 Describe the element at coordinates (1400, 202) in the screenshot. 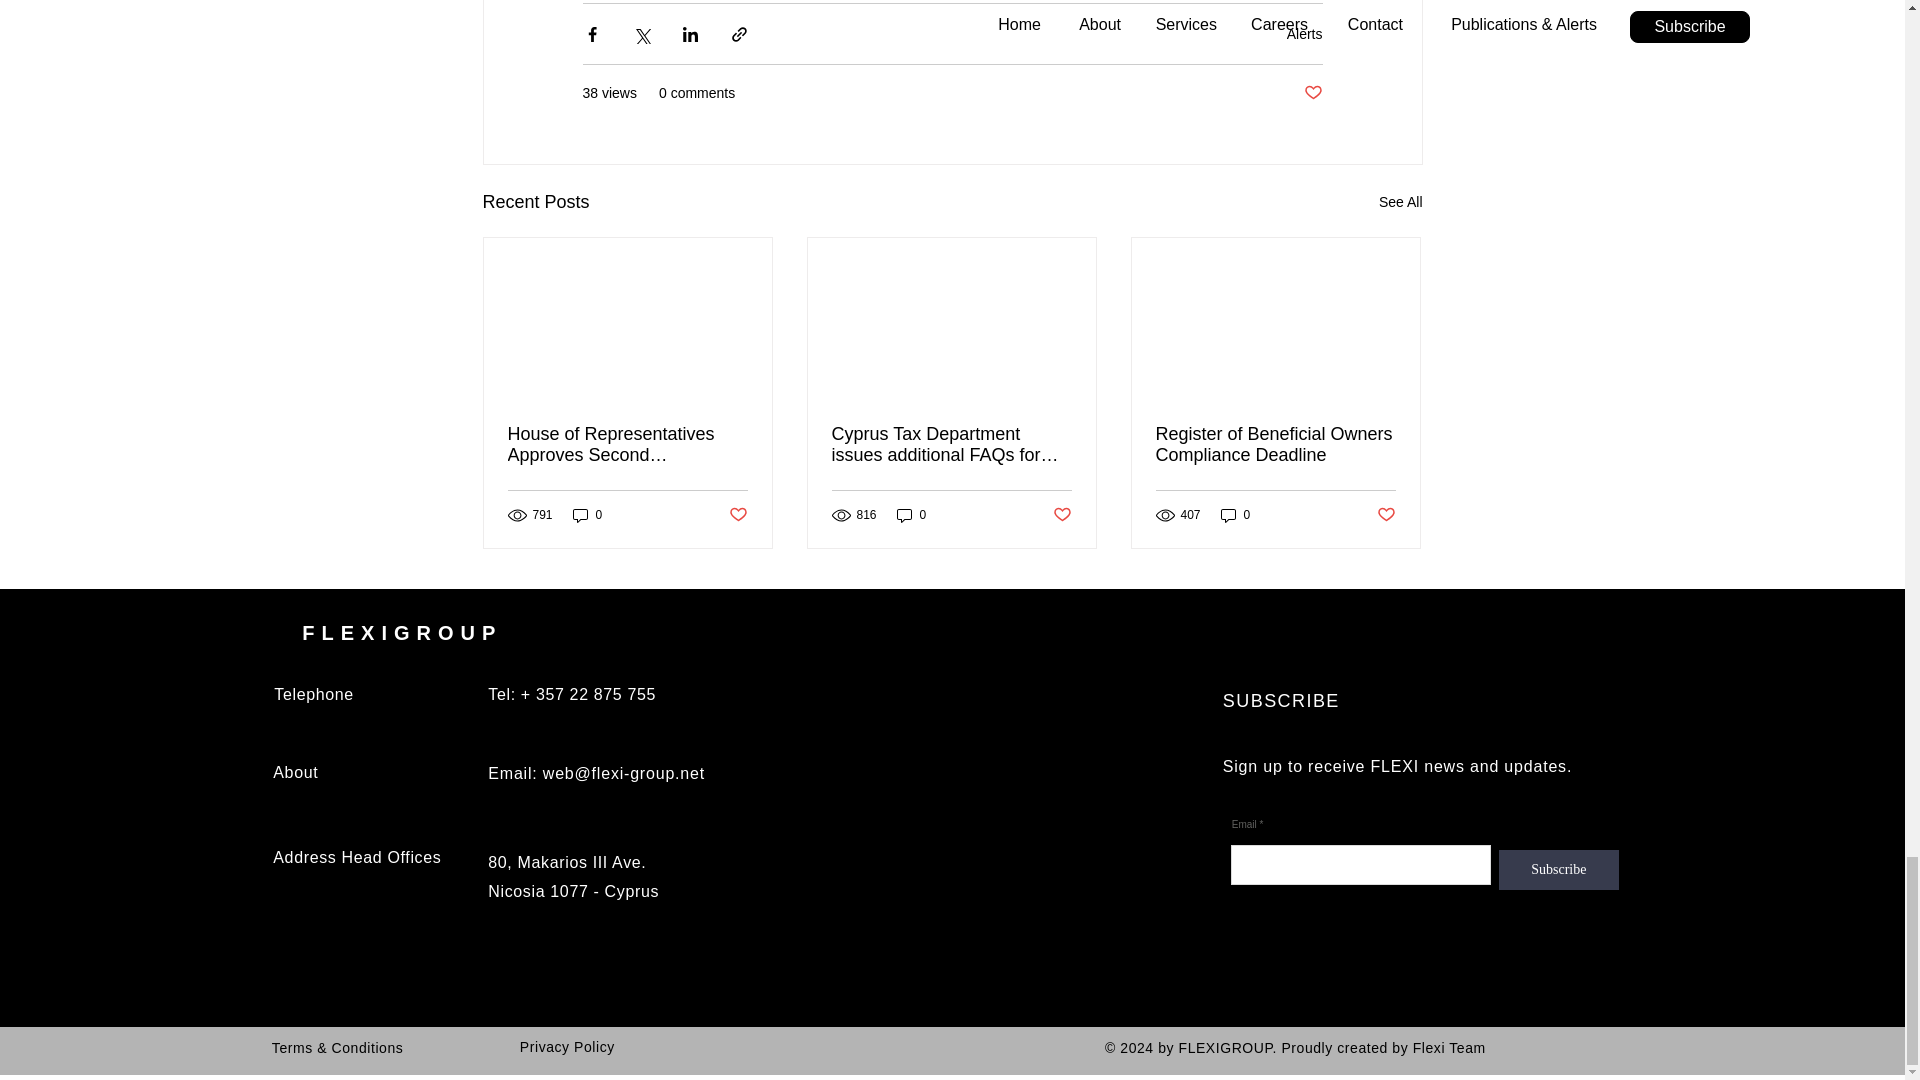

I see `See All` at that location.